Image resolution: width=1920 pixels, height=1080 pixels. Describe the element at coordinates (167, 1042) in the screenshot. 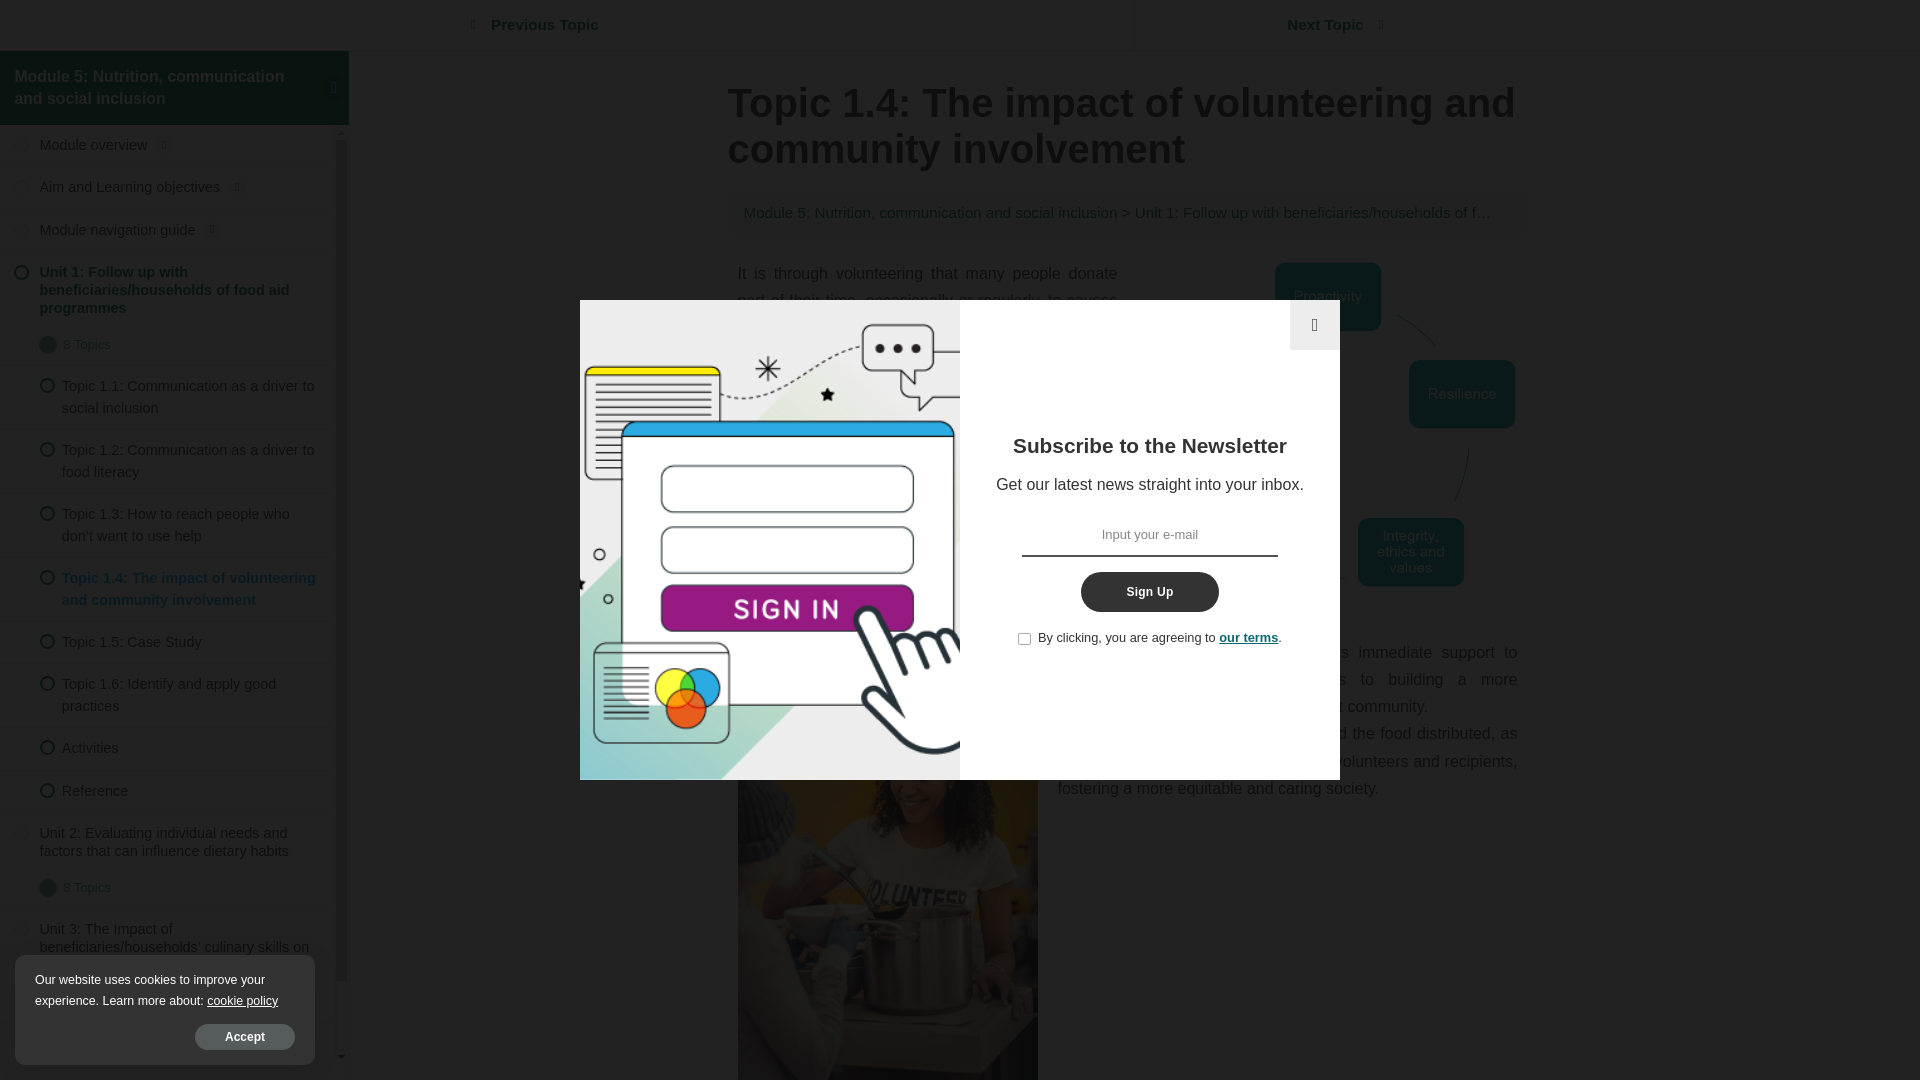

I see `Activities` at that location.